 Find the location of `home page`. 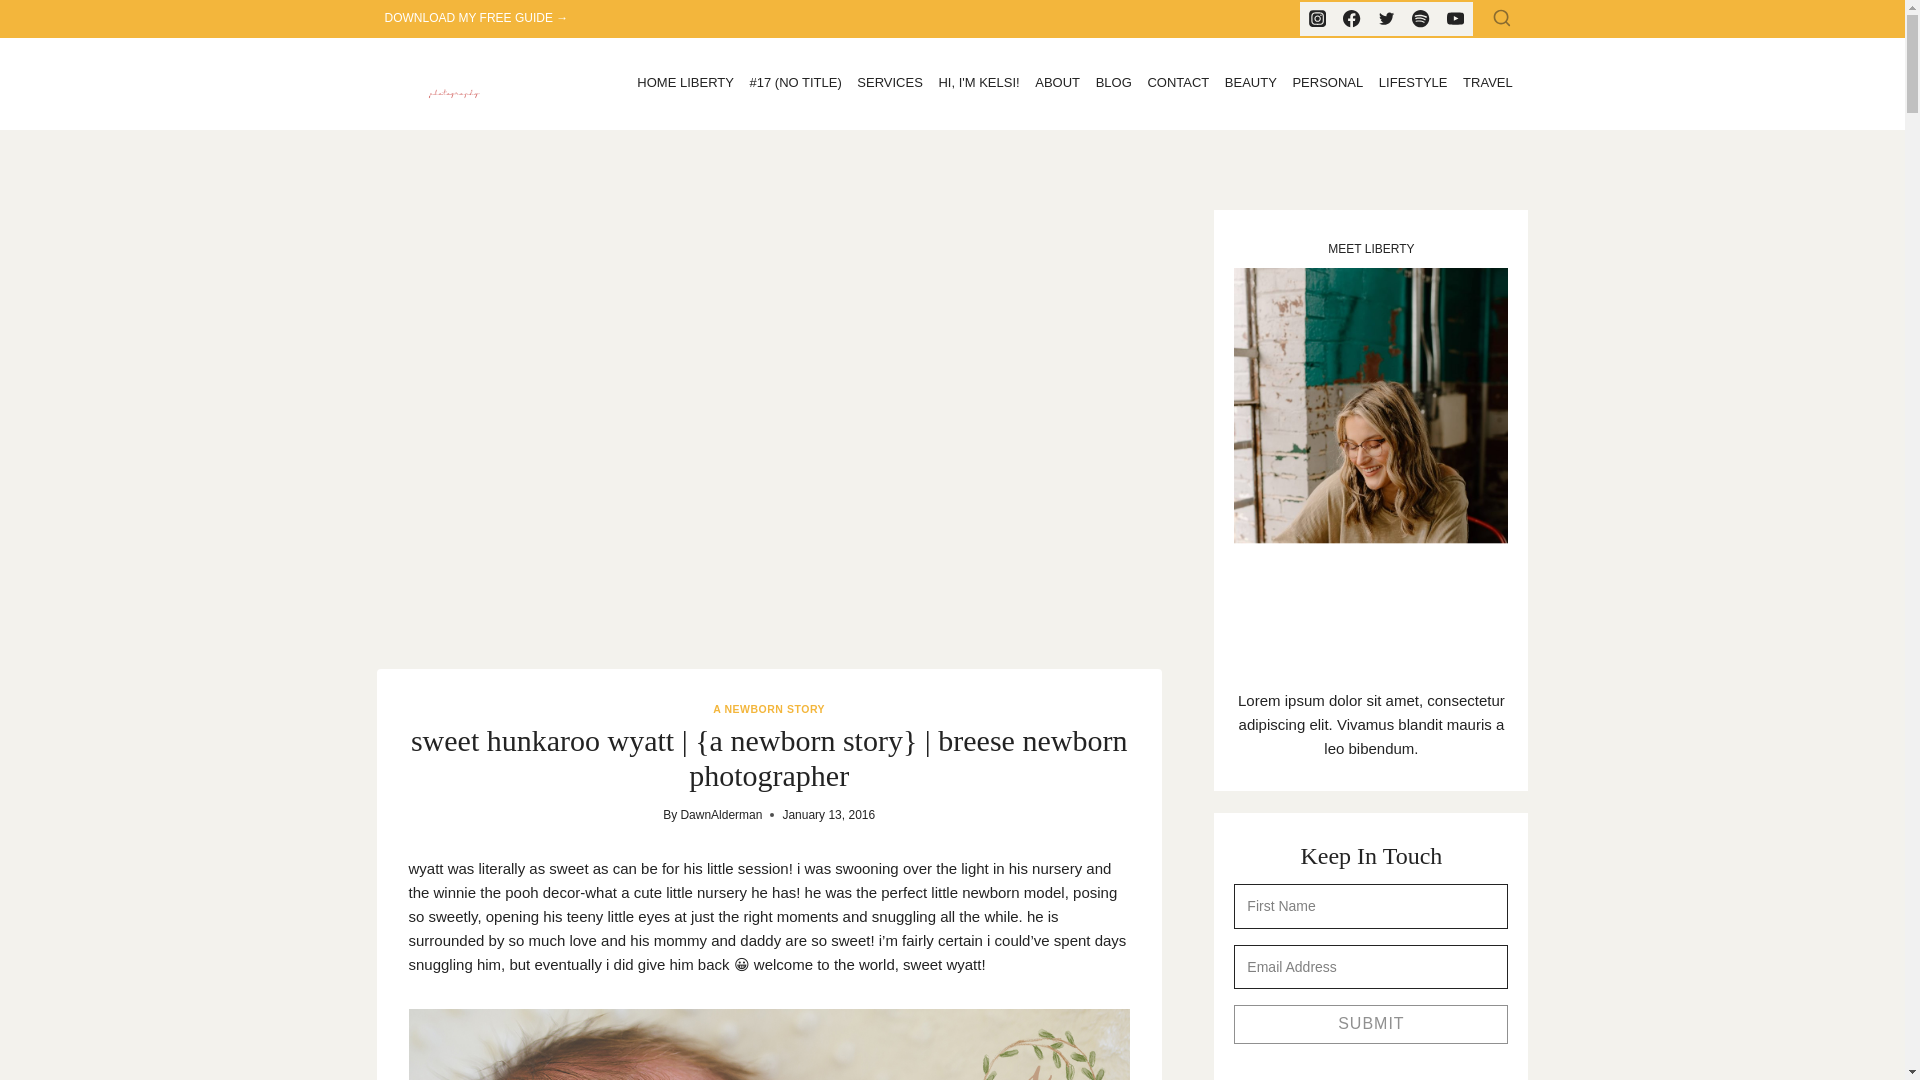

home page is located at coordinates (979, 84).